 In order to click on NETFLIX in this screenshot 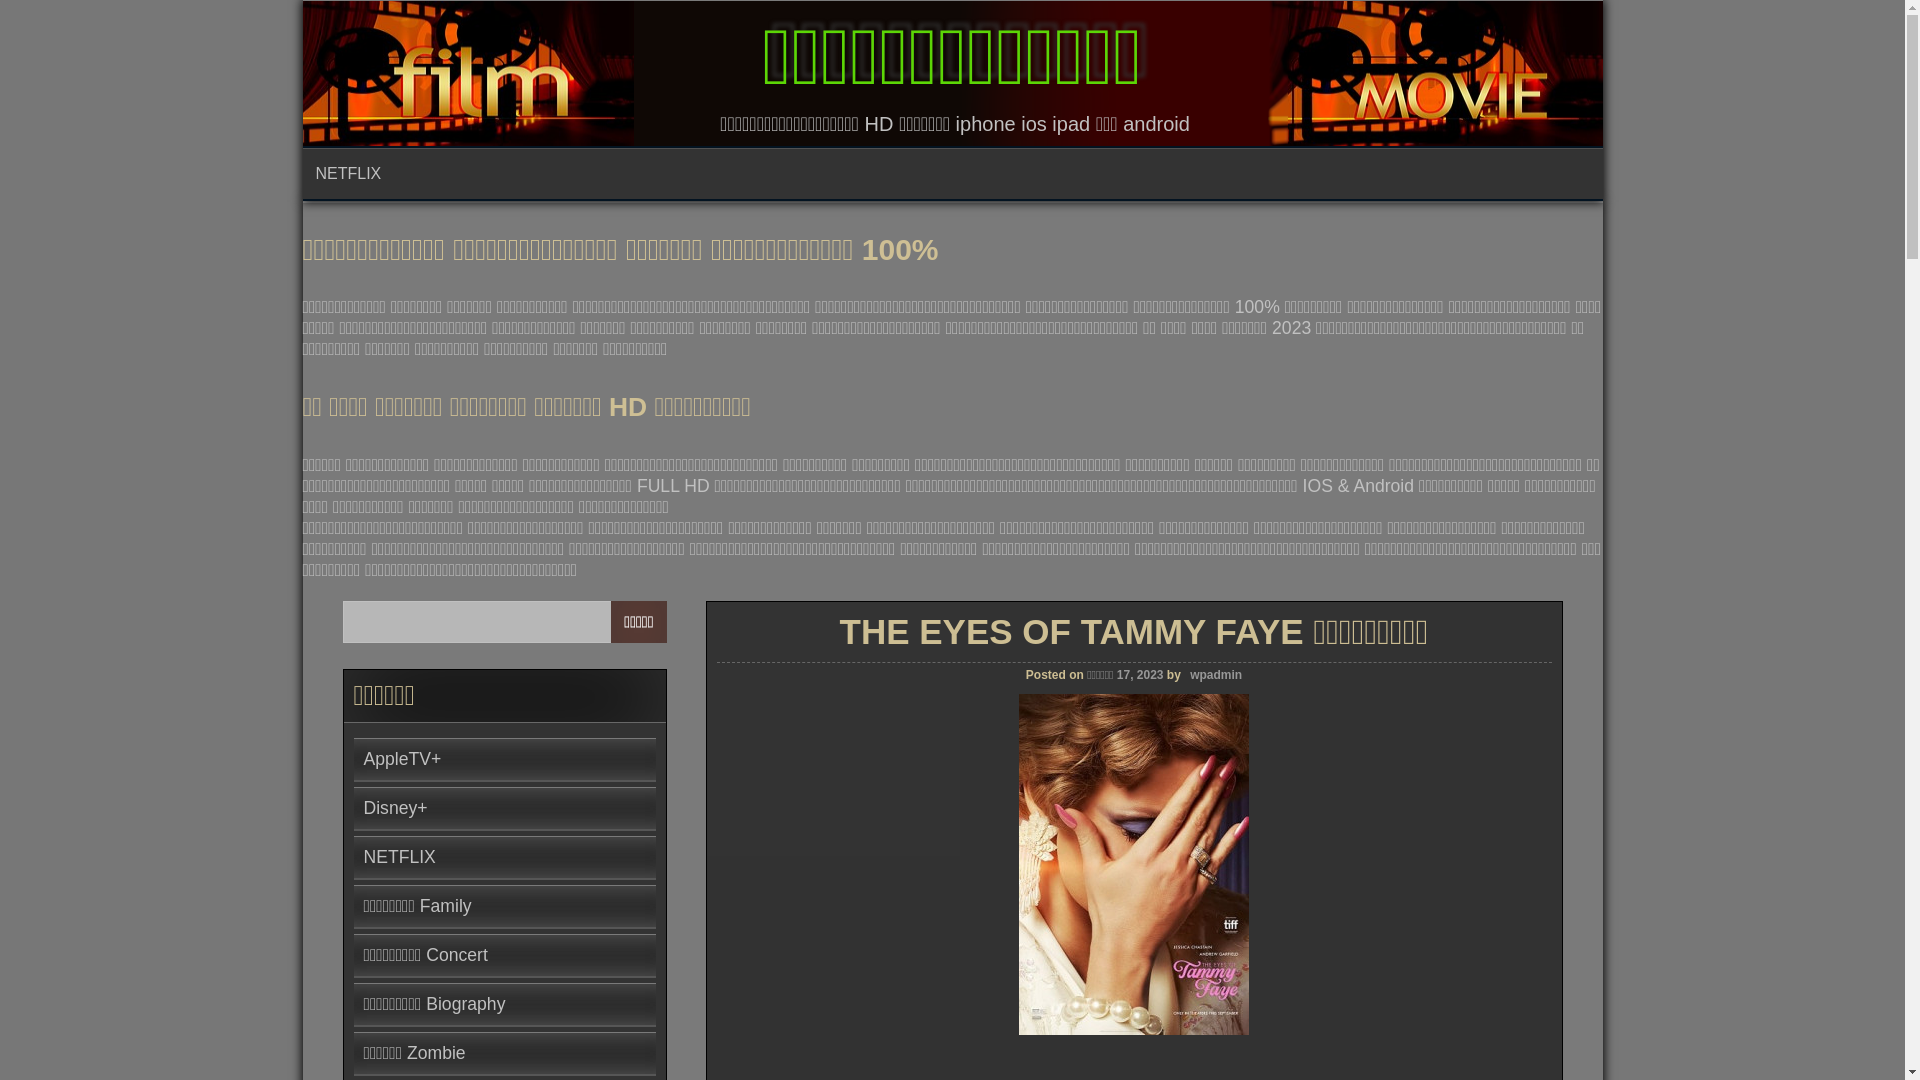, I will do `click(353, 174)`.